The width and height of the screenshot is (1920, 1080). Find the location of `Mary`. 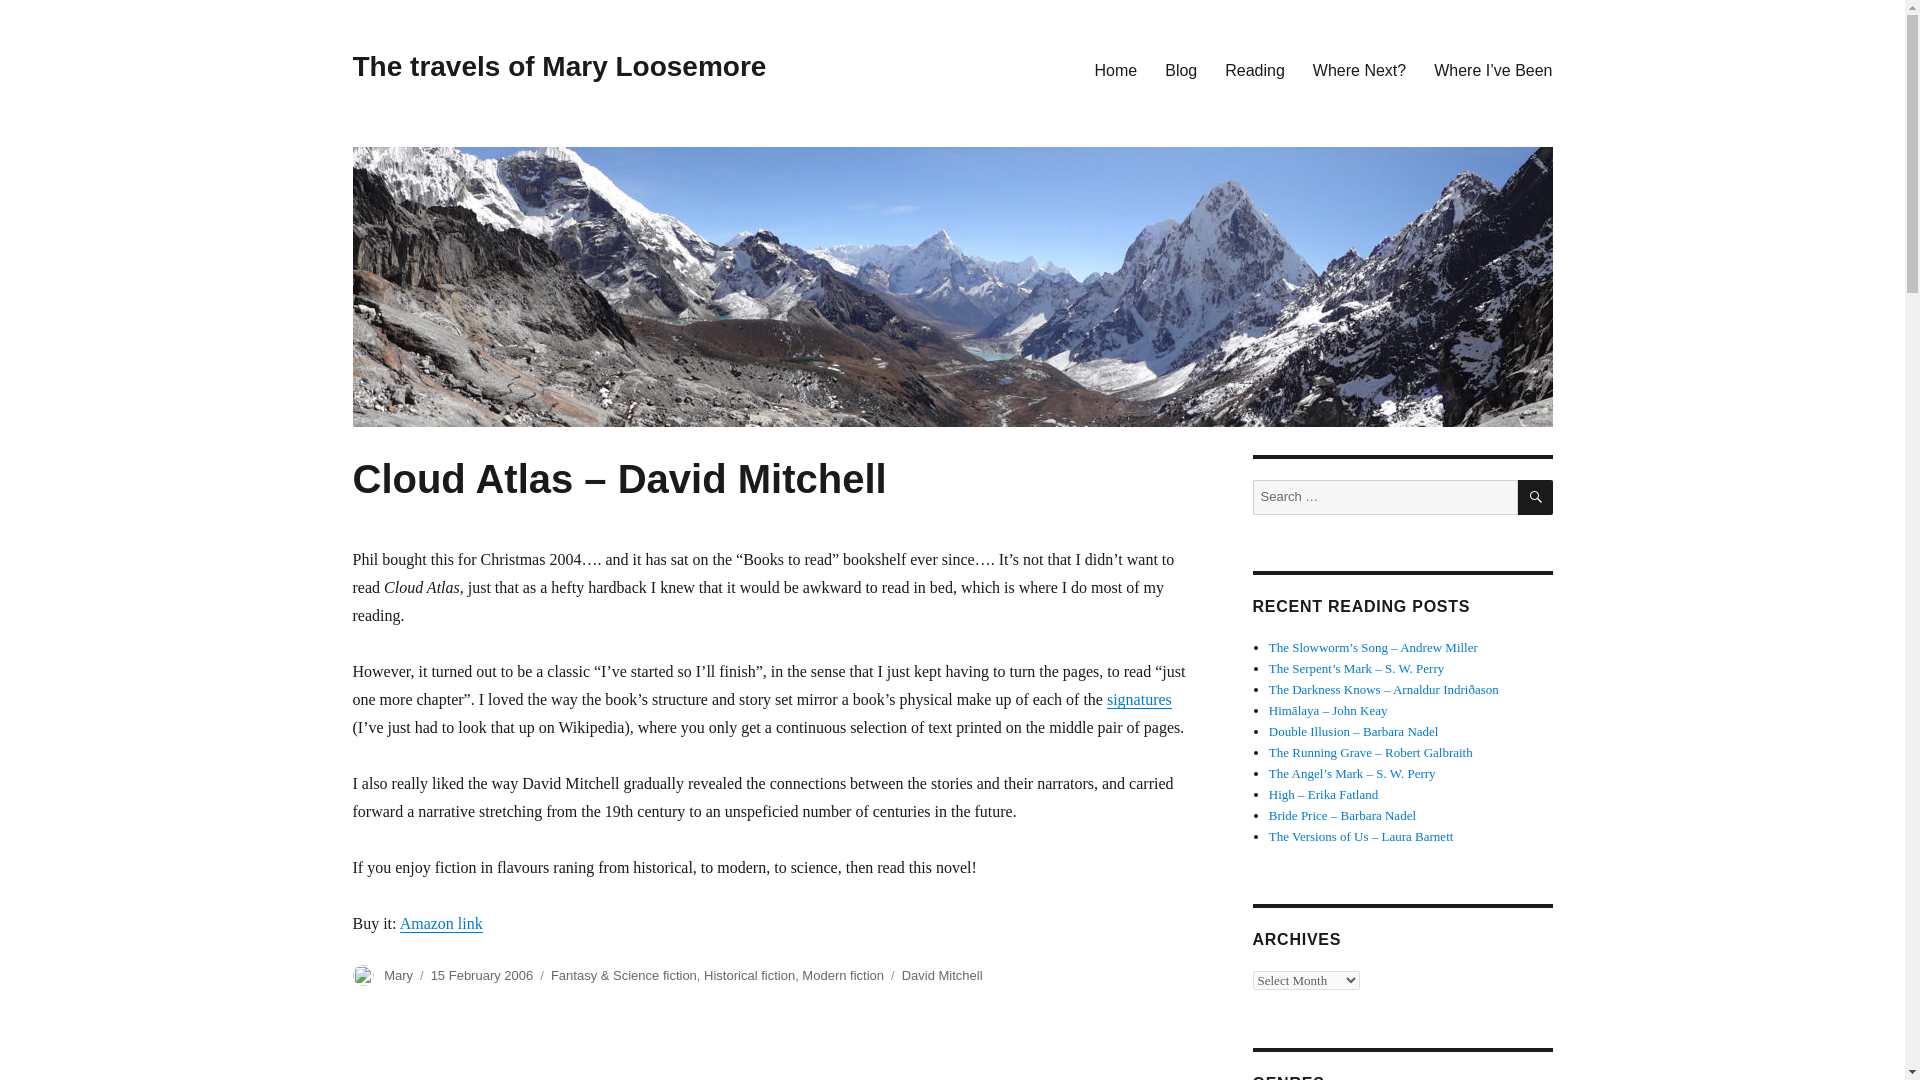

Mary is located at coordinates (398, 974).